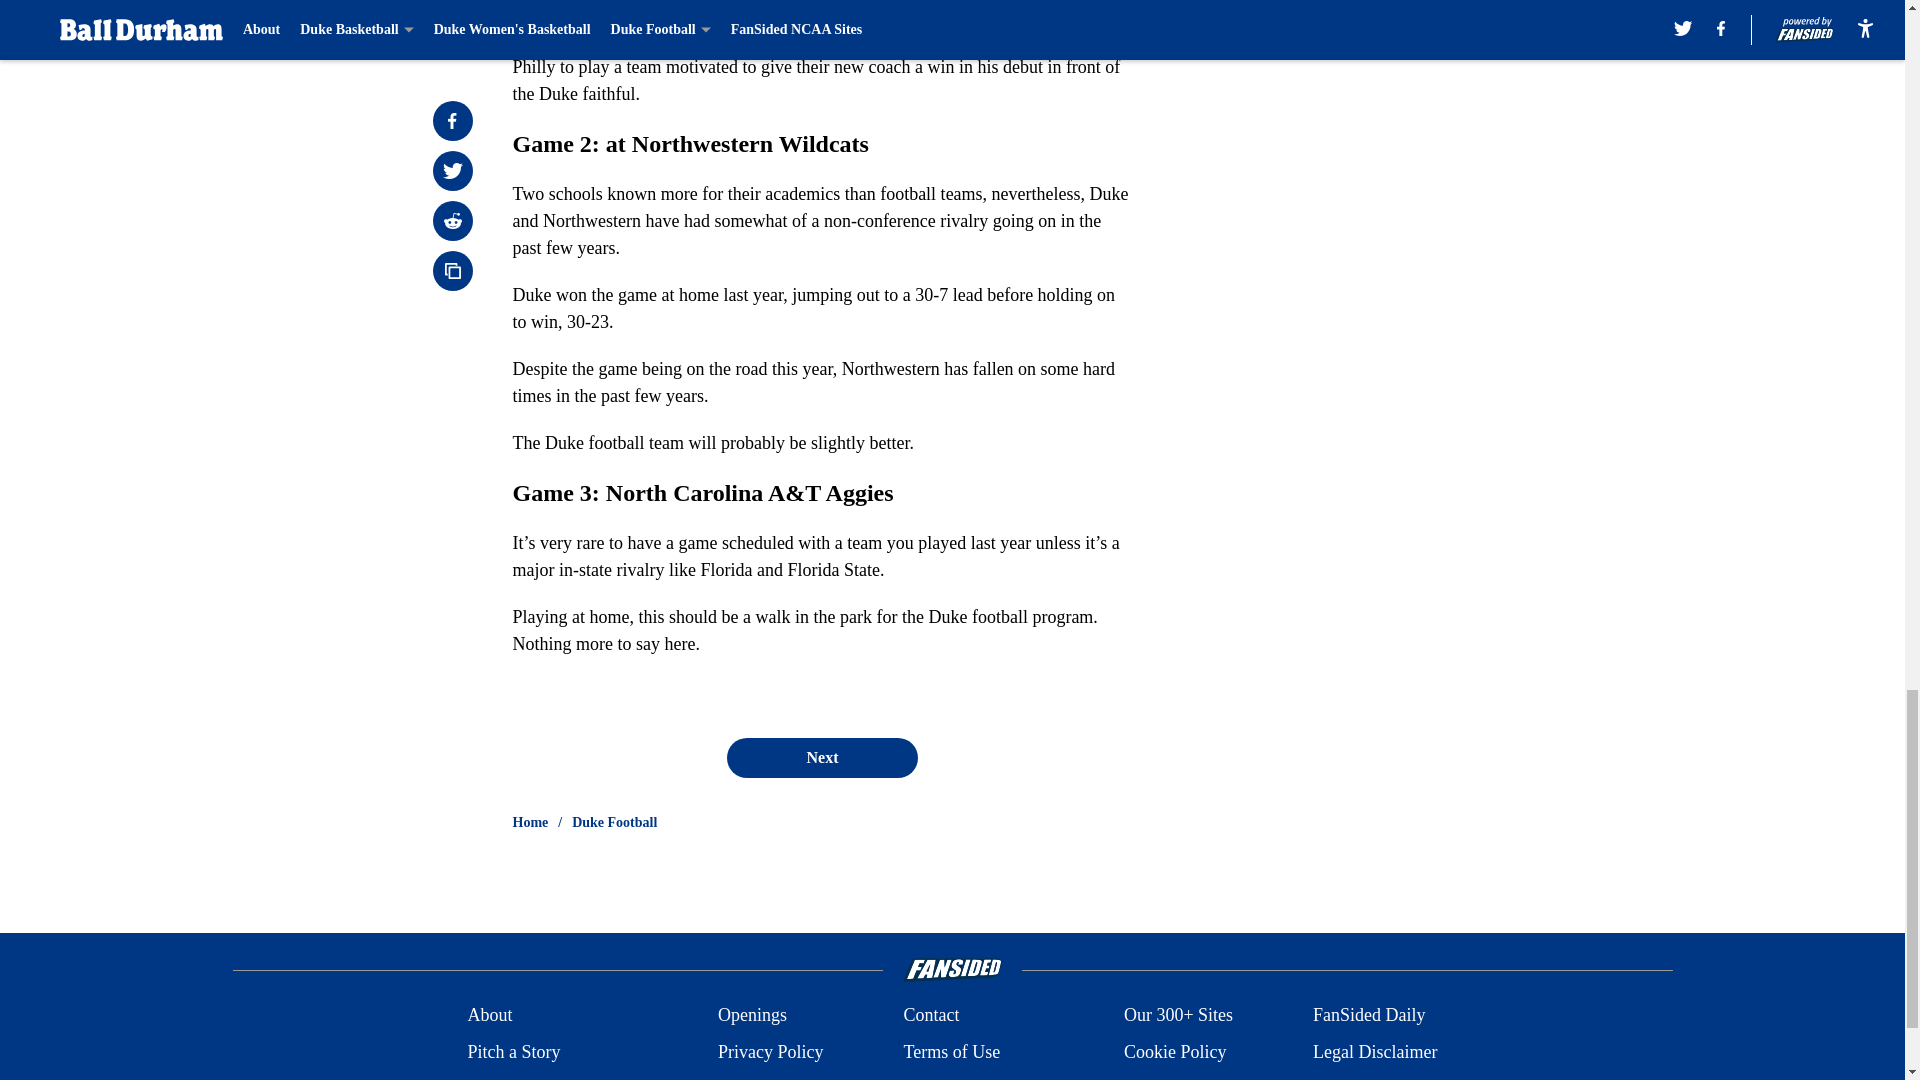 Image resolution: width=1920 pixels, height=1080 pixels. What do you see at coordinates (752, 1016) in the screenshot?
I see `Openings` at bounding box center [752, 1016].